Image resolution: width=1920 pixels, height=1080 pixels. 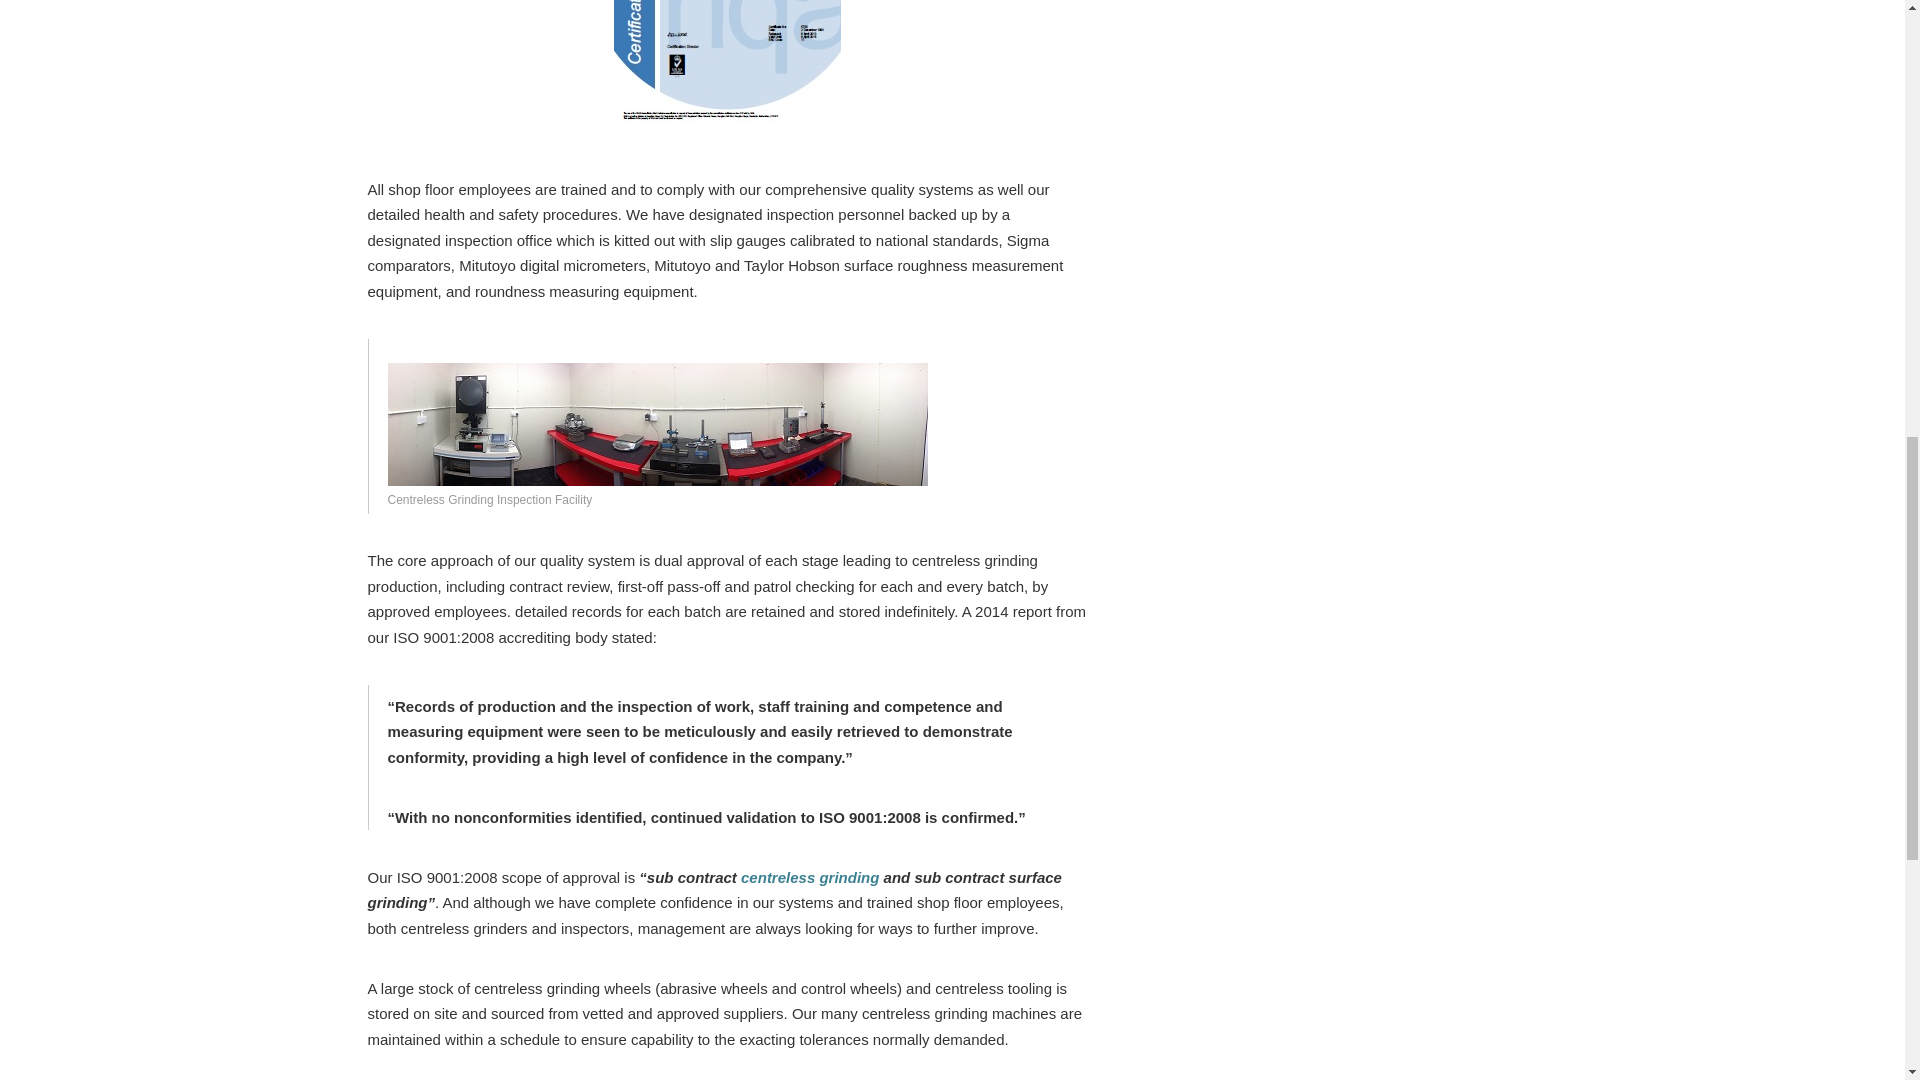 What do you see at coordinates (810, 877) in the screenshot?
I see `centreless grinding` at bounding box center [810, 877].